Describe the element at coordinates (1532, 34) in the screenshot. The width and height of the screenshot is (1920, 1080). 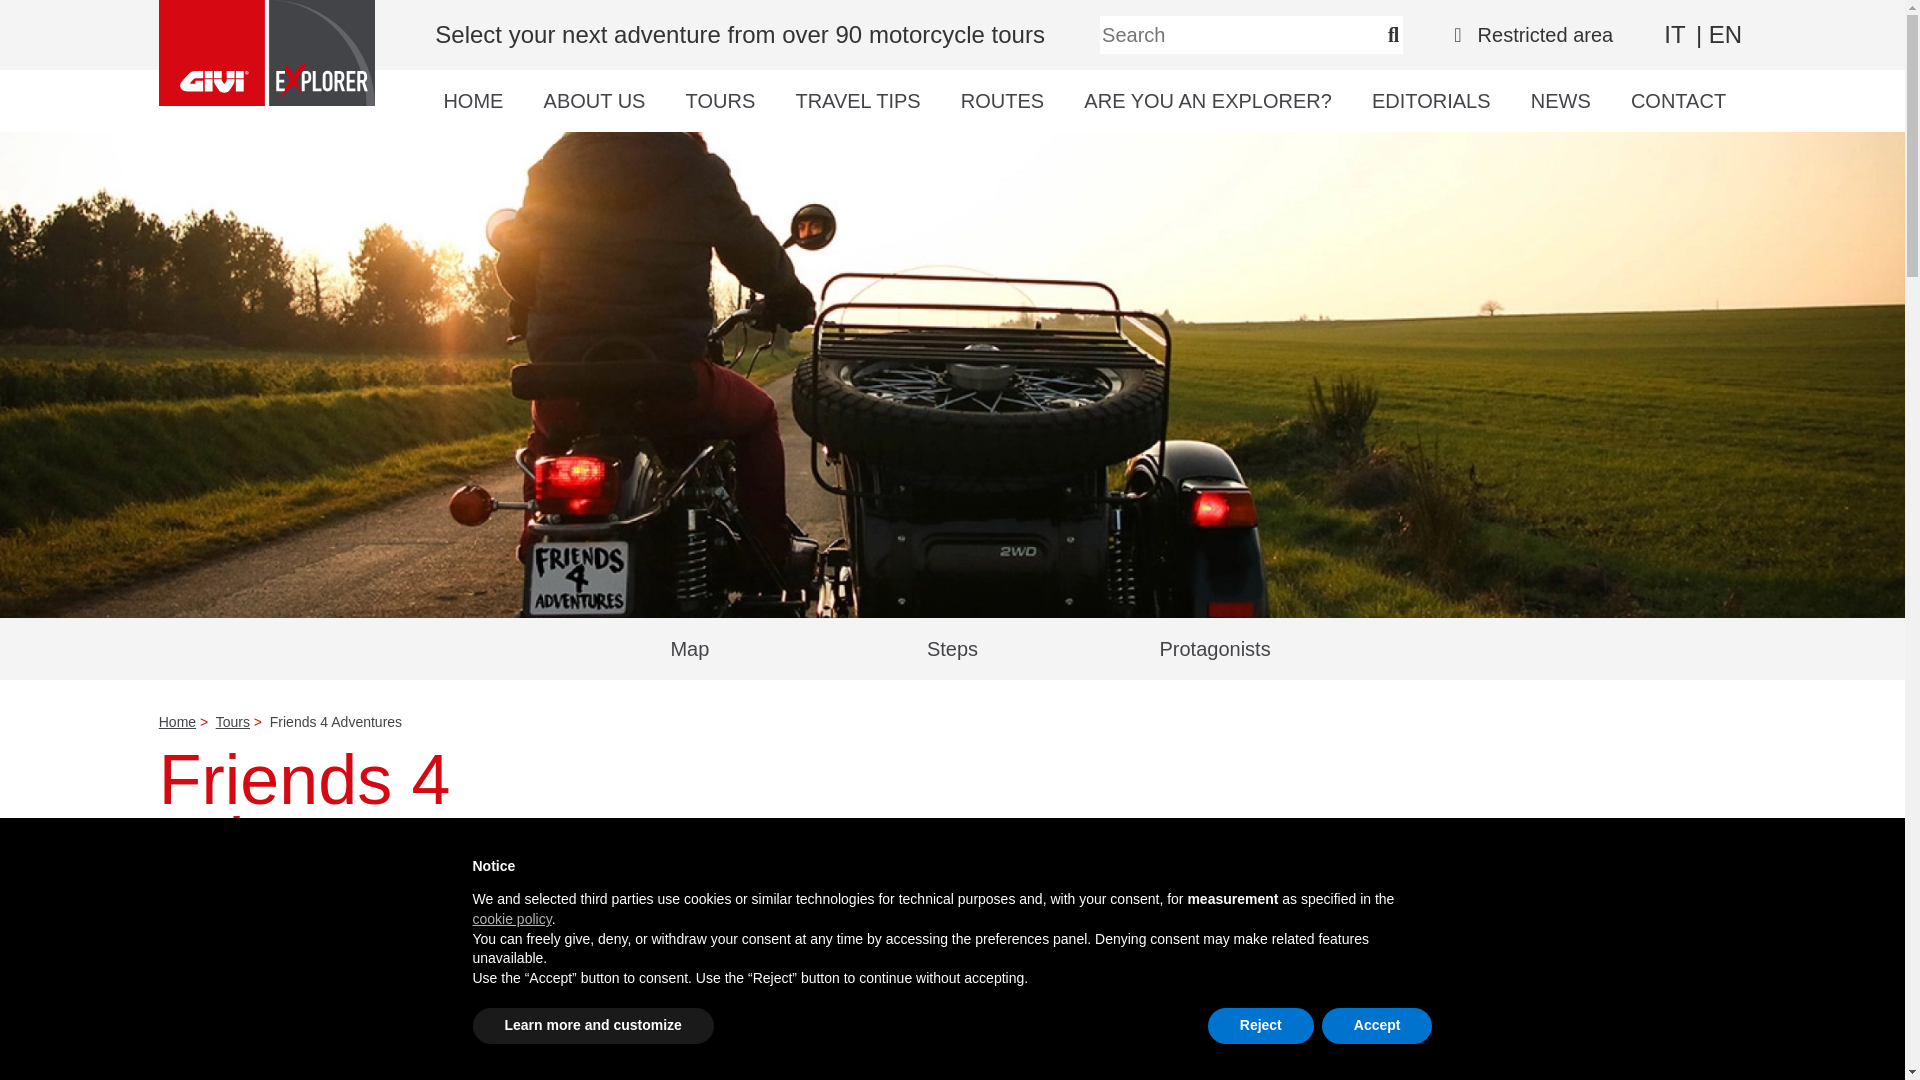
I see `Restricted area` at that location.